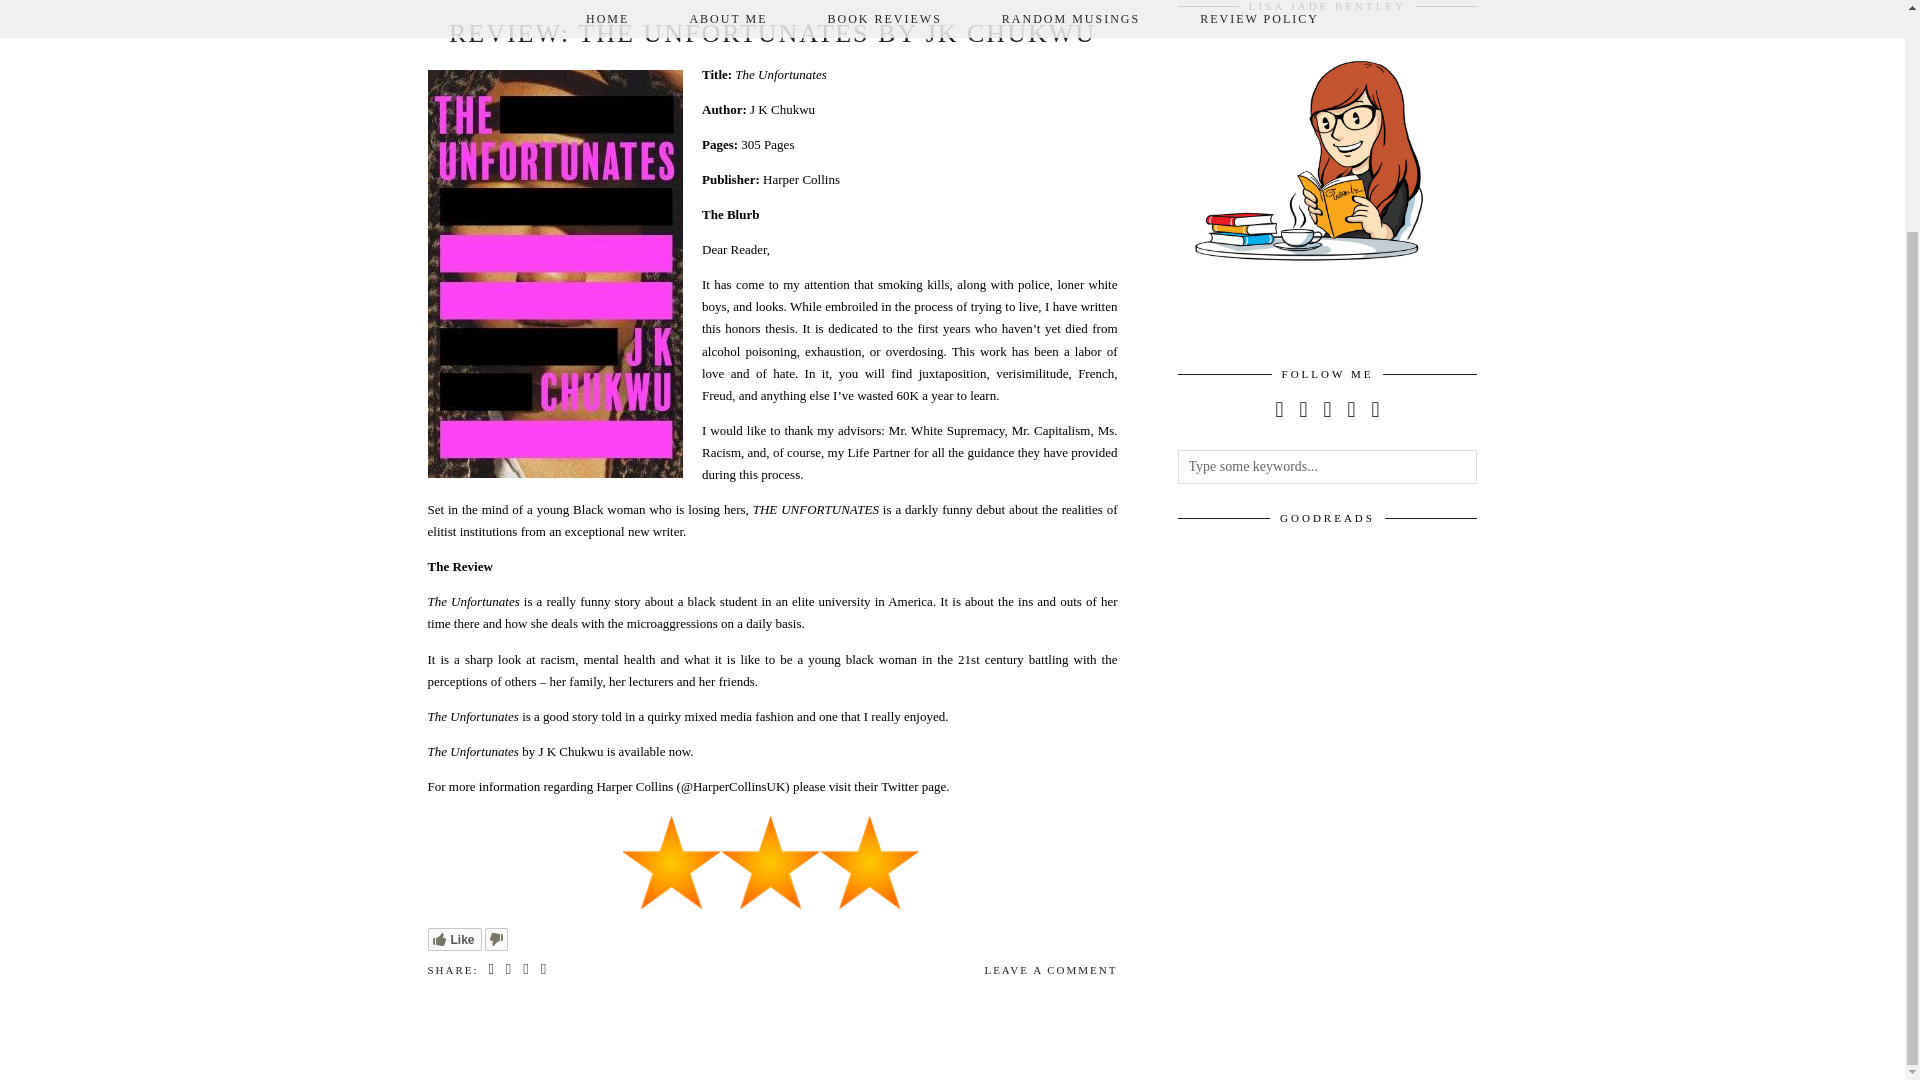  I want to click on Share on Facebook, so click(491, 970).